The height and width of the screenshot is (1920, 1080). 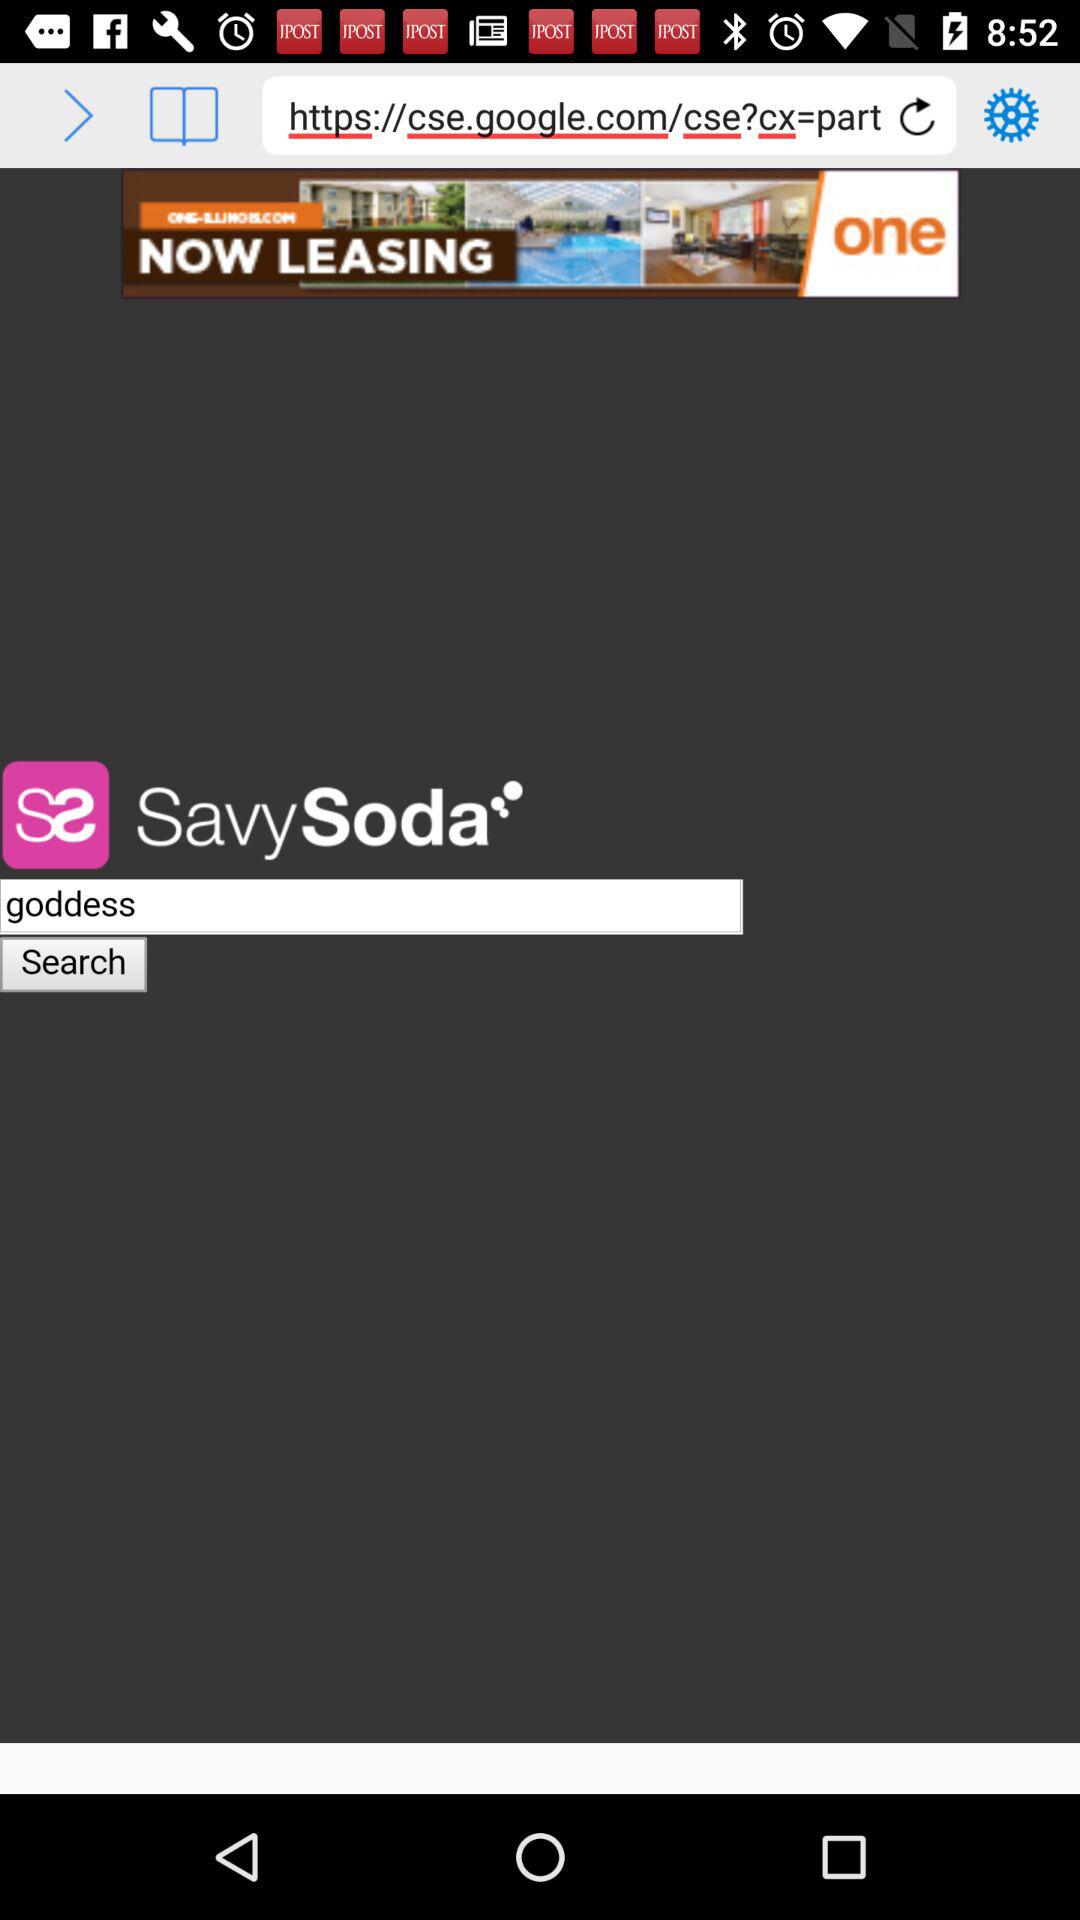 I want to click on settings, so click(x=1011, y=115).